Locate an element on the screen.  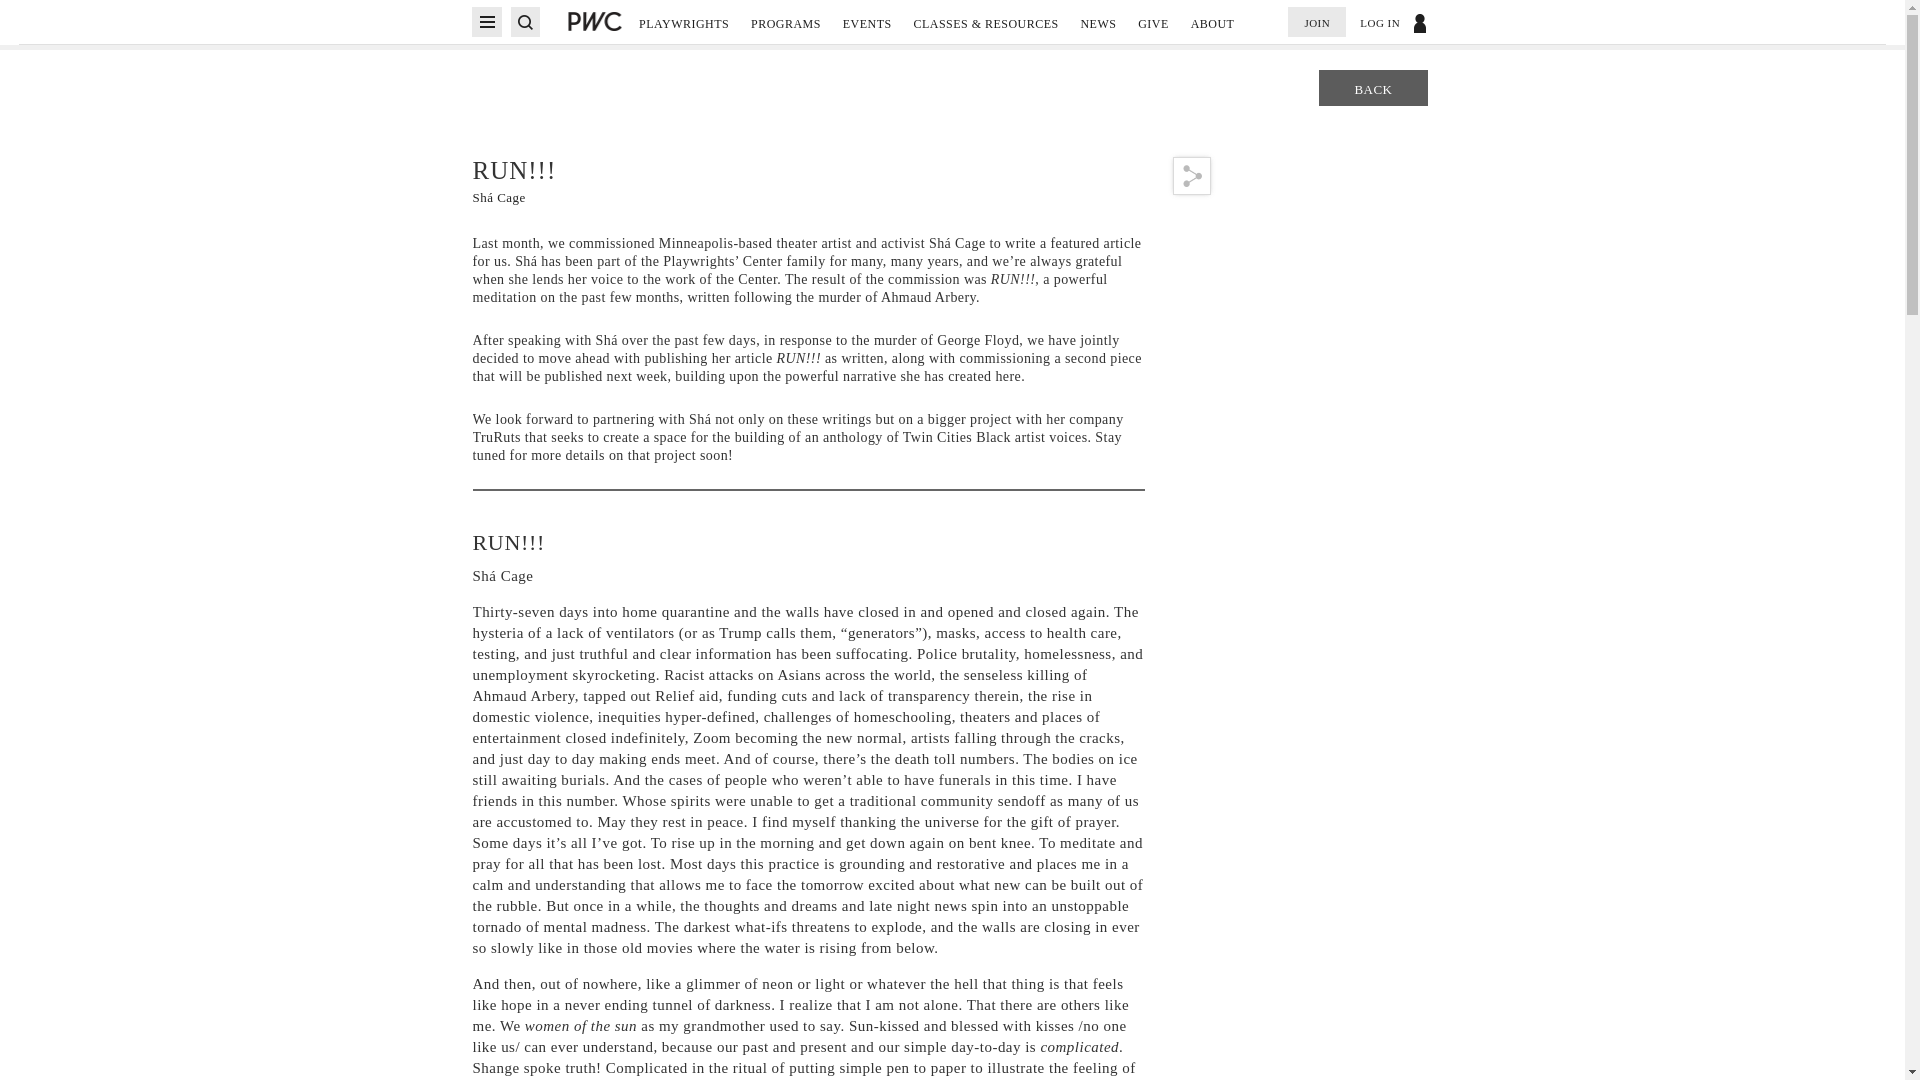
ABOUT is located at coordinates (1212, 32).